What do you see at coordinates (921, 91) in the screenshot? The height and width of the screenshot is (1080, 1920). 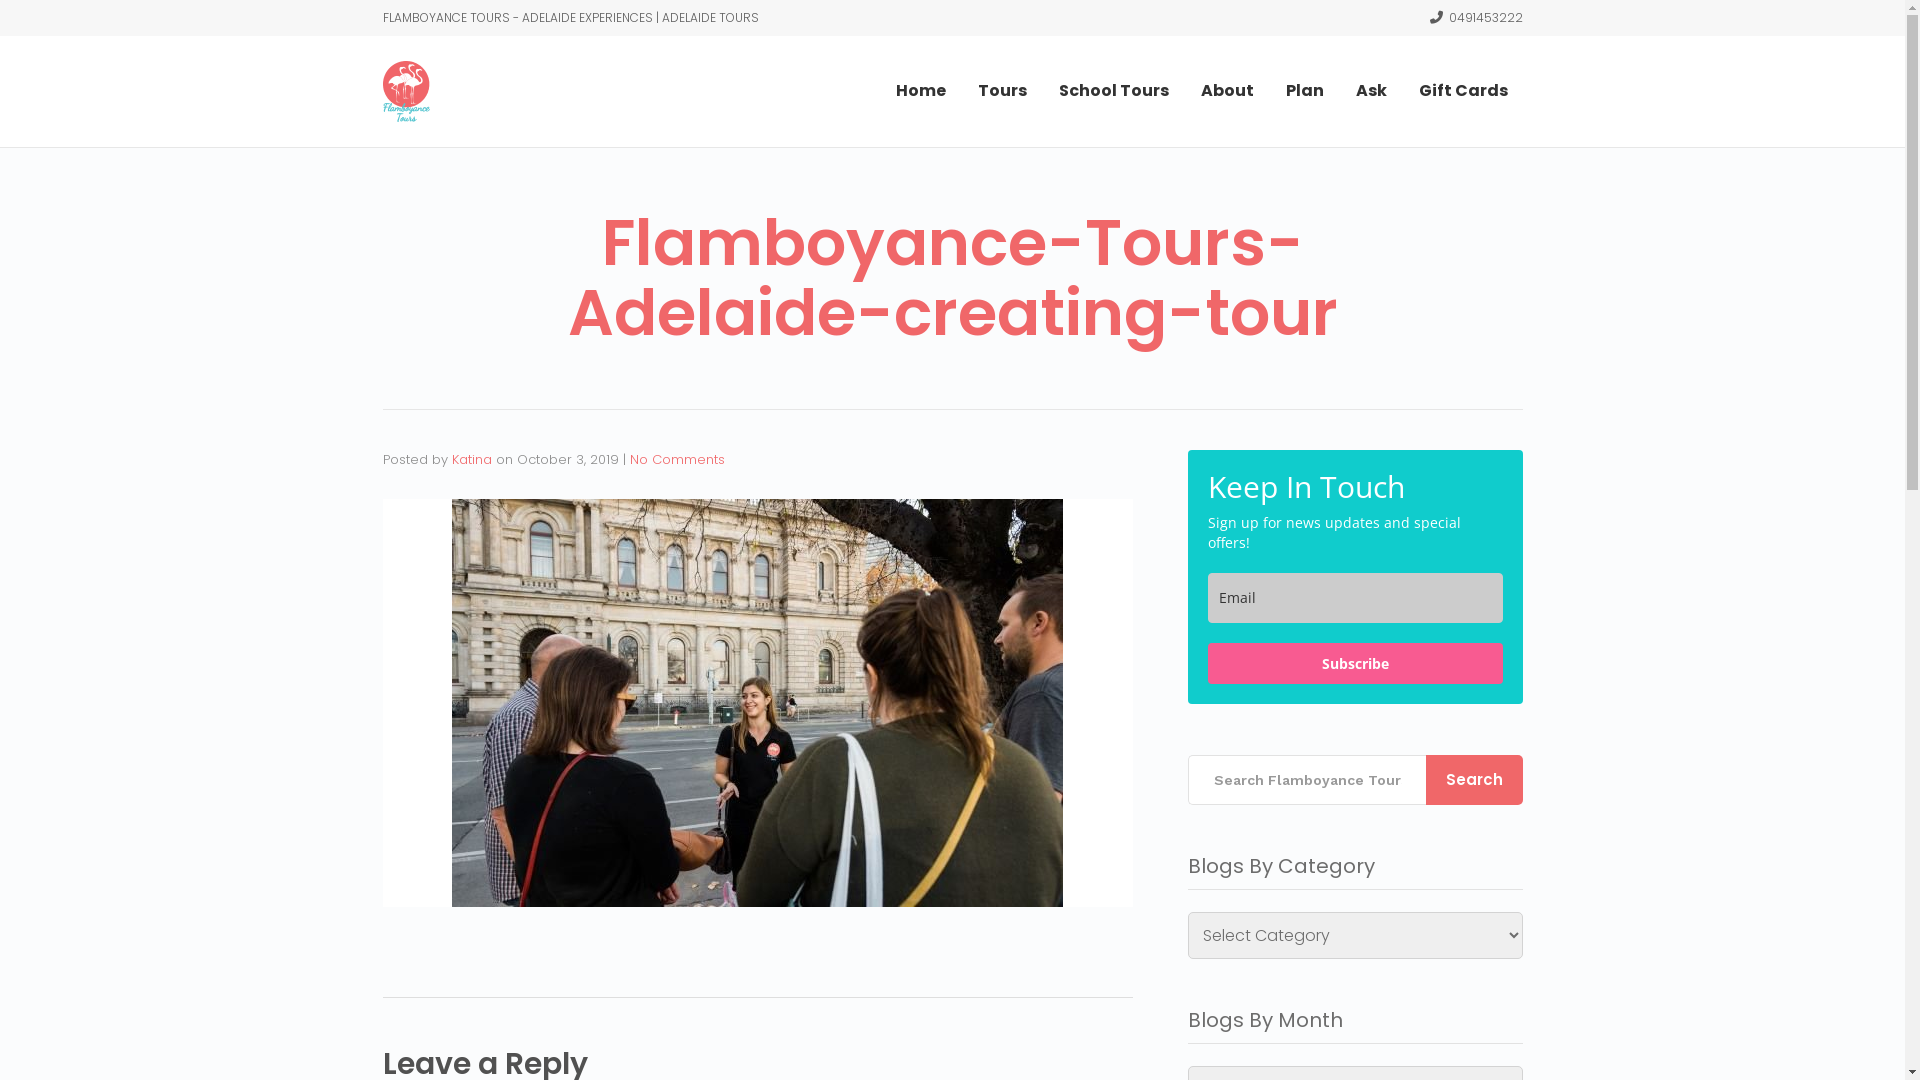 I see `Home` at bounding box center [921, 91].